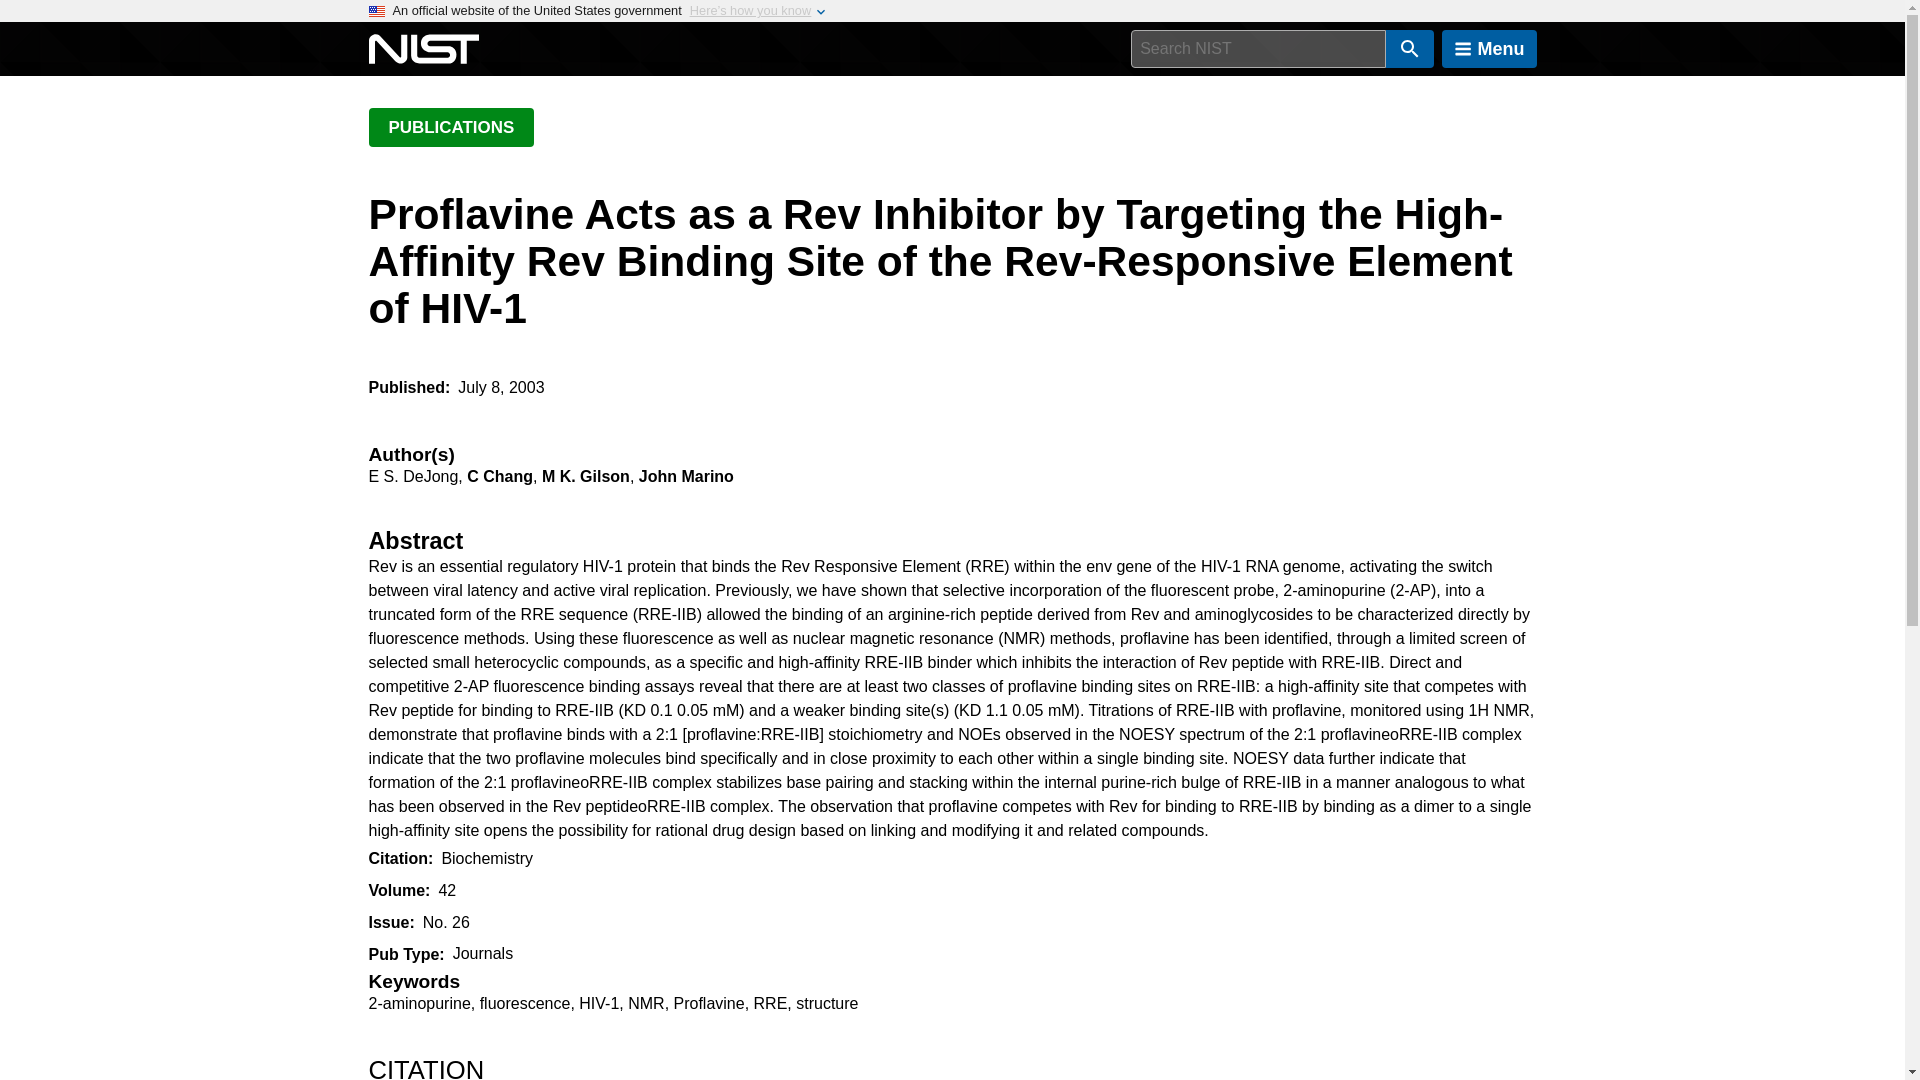 The width and height of the screenshot is (1920, 1080). I want to click on National Institute of Standards and Technology, so click(423, 49).